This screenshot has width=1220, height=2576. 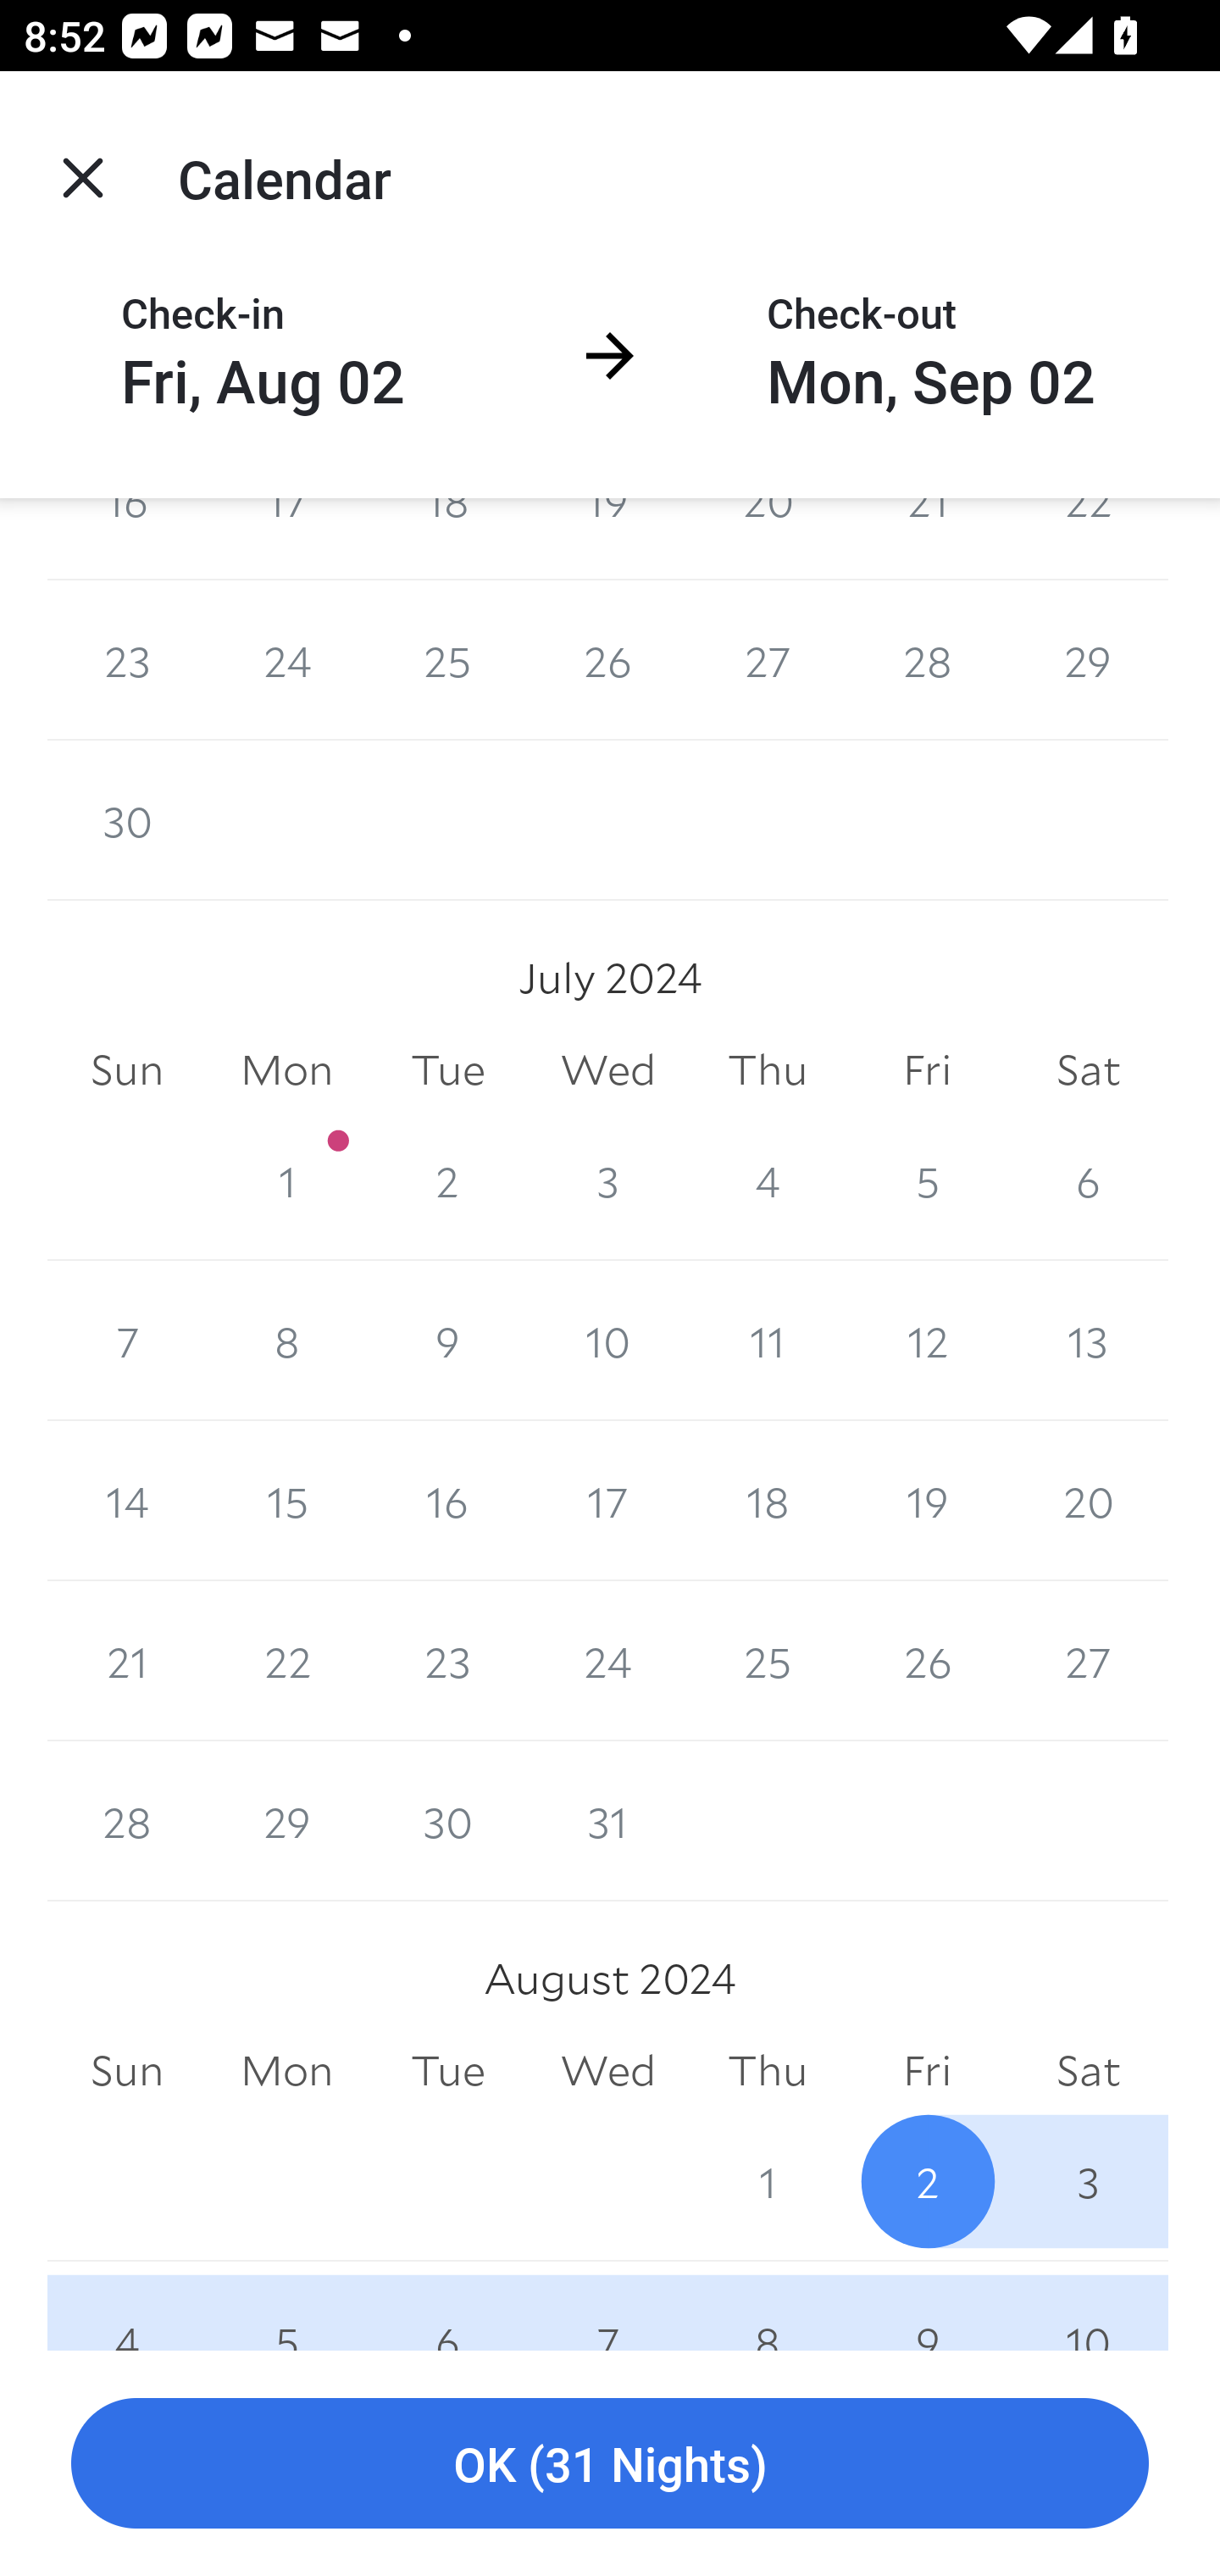 I want to click on 27 27 June 2024, so click(x=768, y=661).